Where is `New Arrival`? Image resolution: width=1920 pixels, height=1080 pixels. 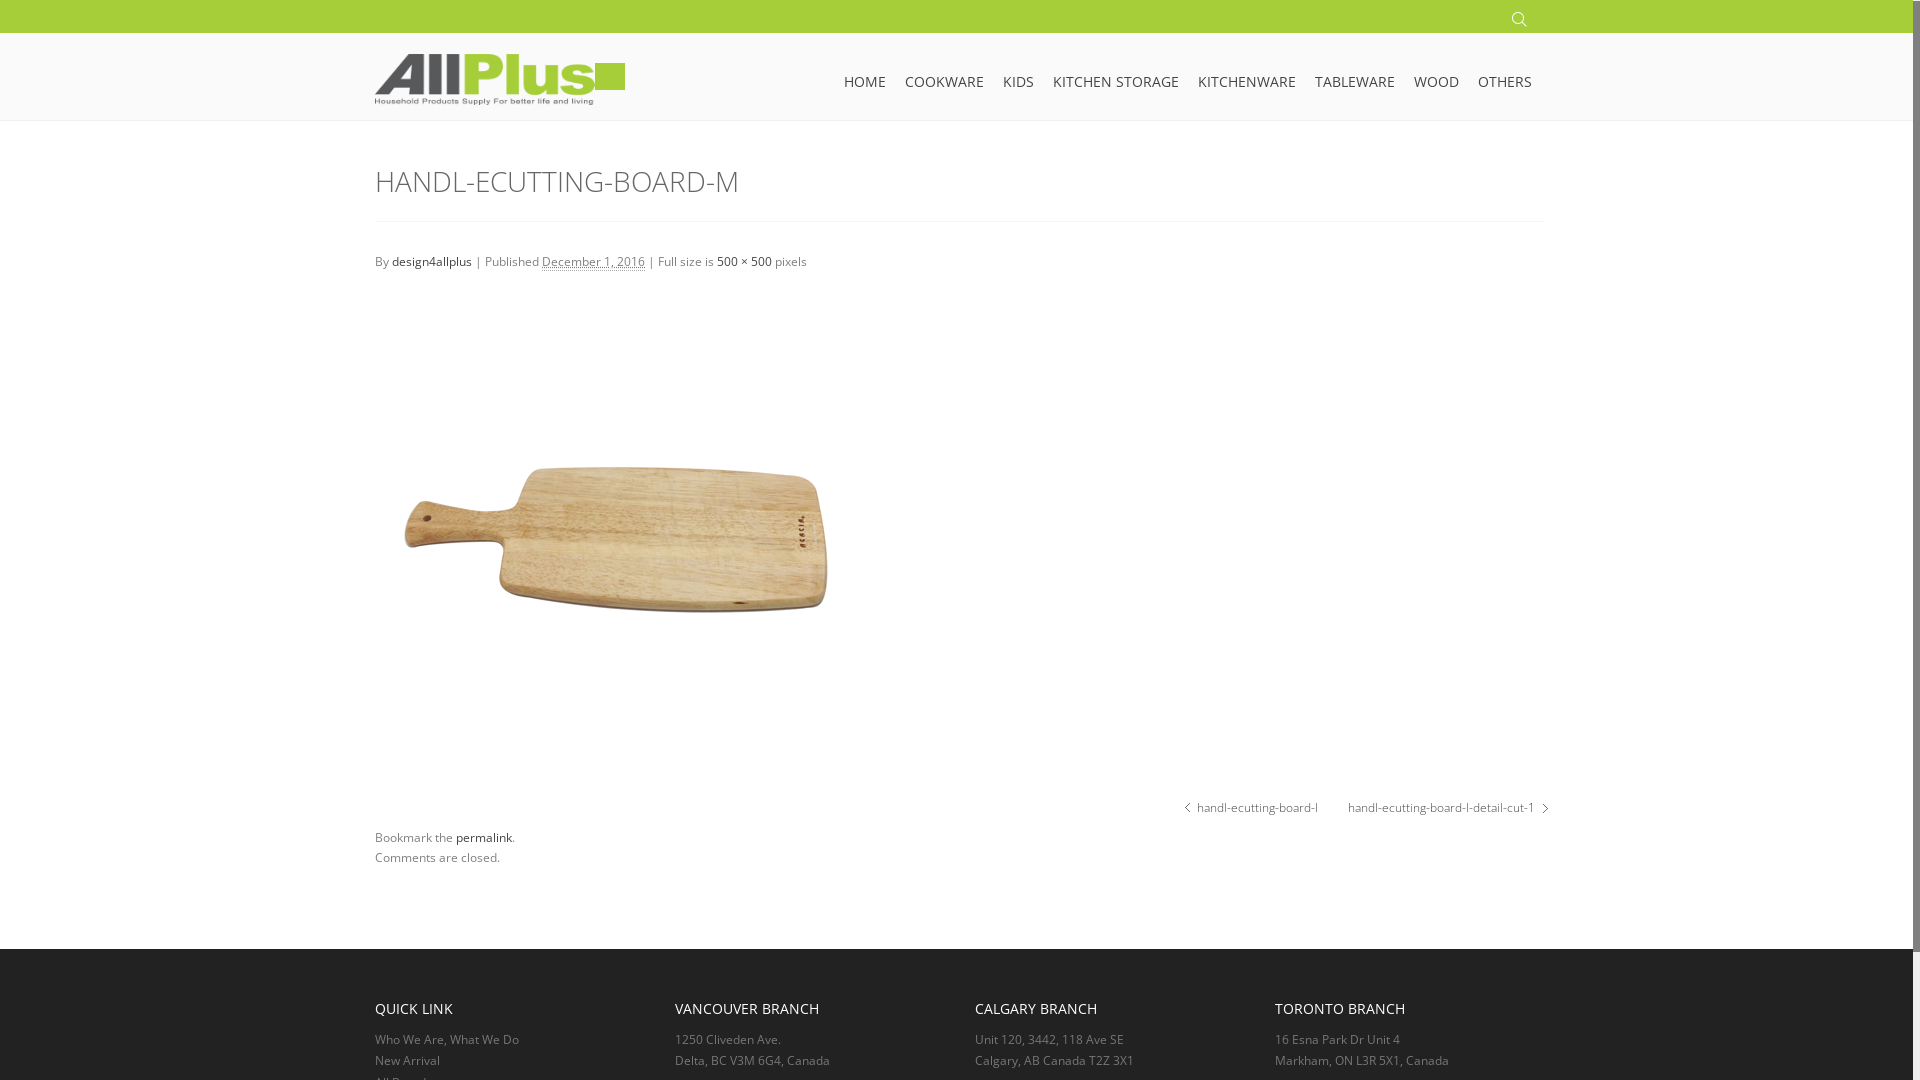
New Arrival is located at coordinates (408, 1060).